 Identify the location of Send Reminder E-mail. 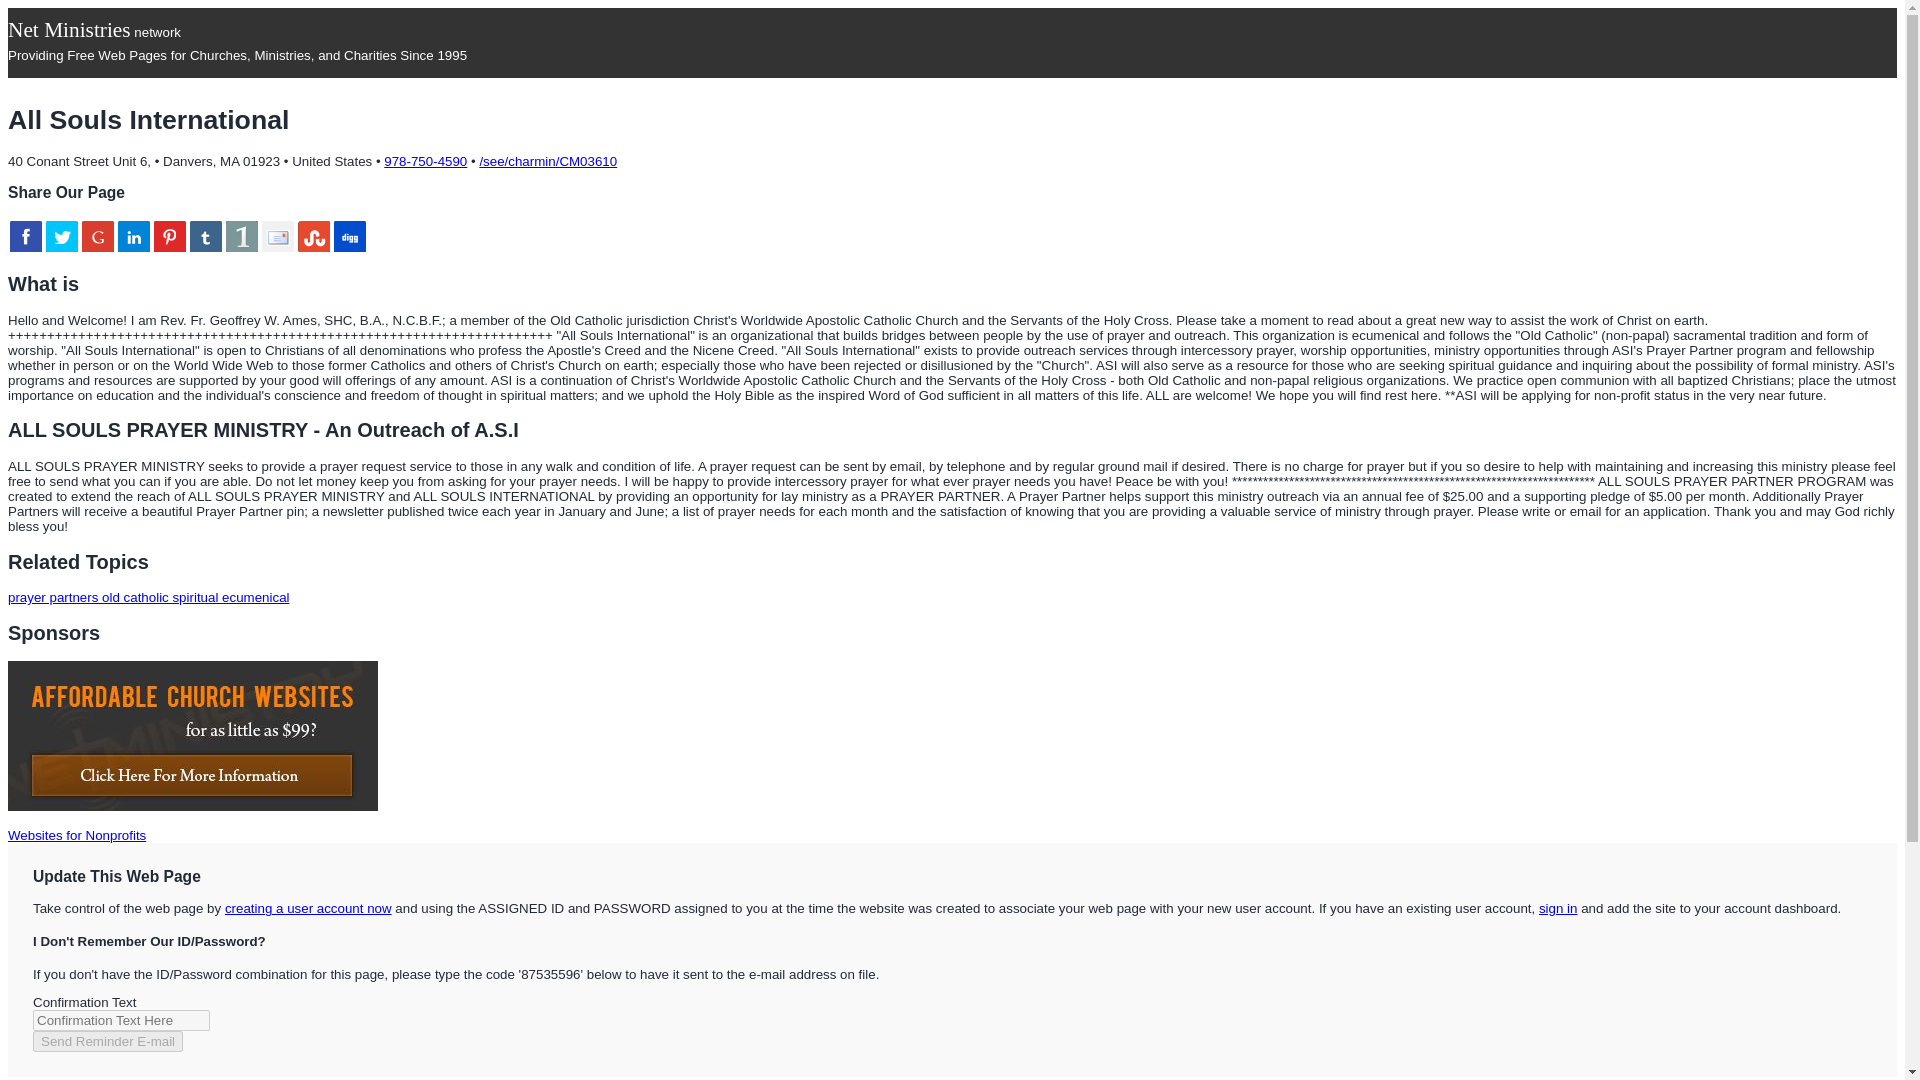
(107, 1041).